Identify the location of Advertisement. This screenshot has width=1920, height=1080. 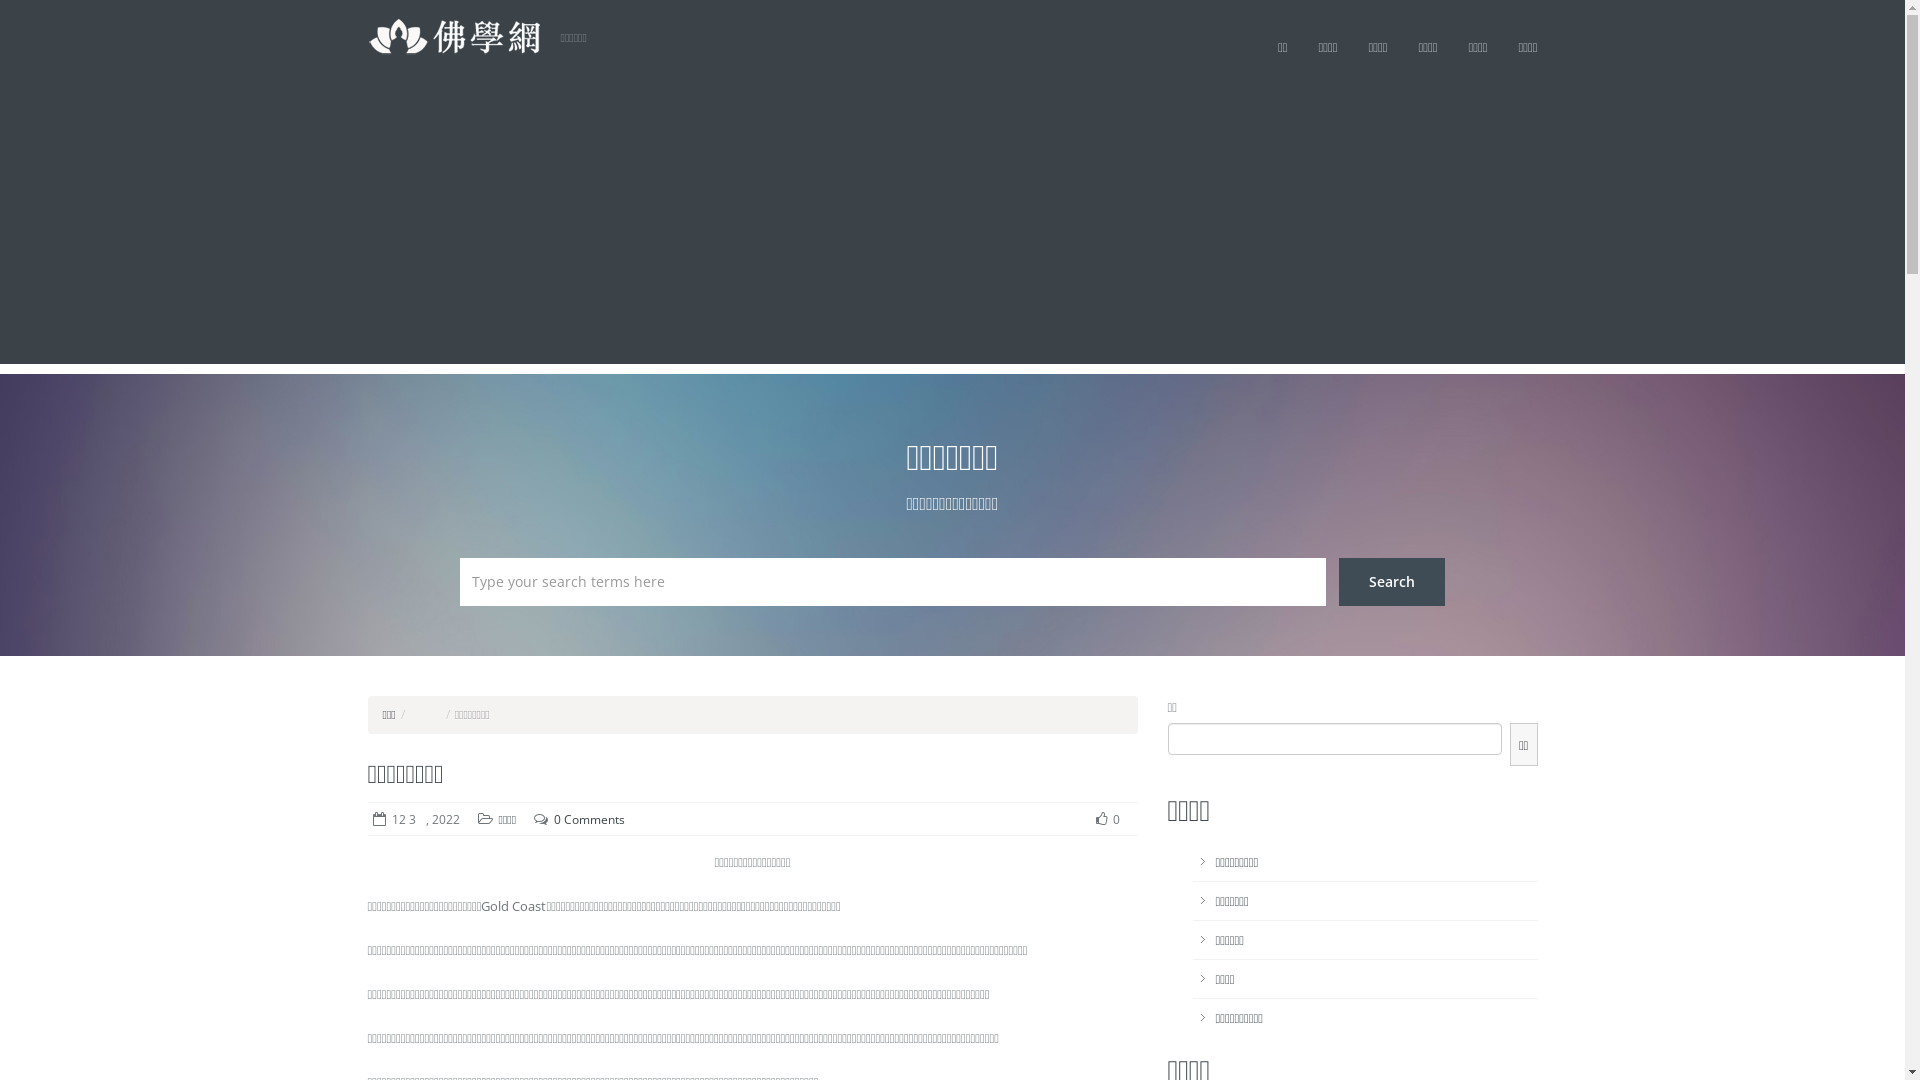
(952, 224).